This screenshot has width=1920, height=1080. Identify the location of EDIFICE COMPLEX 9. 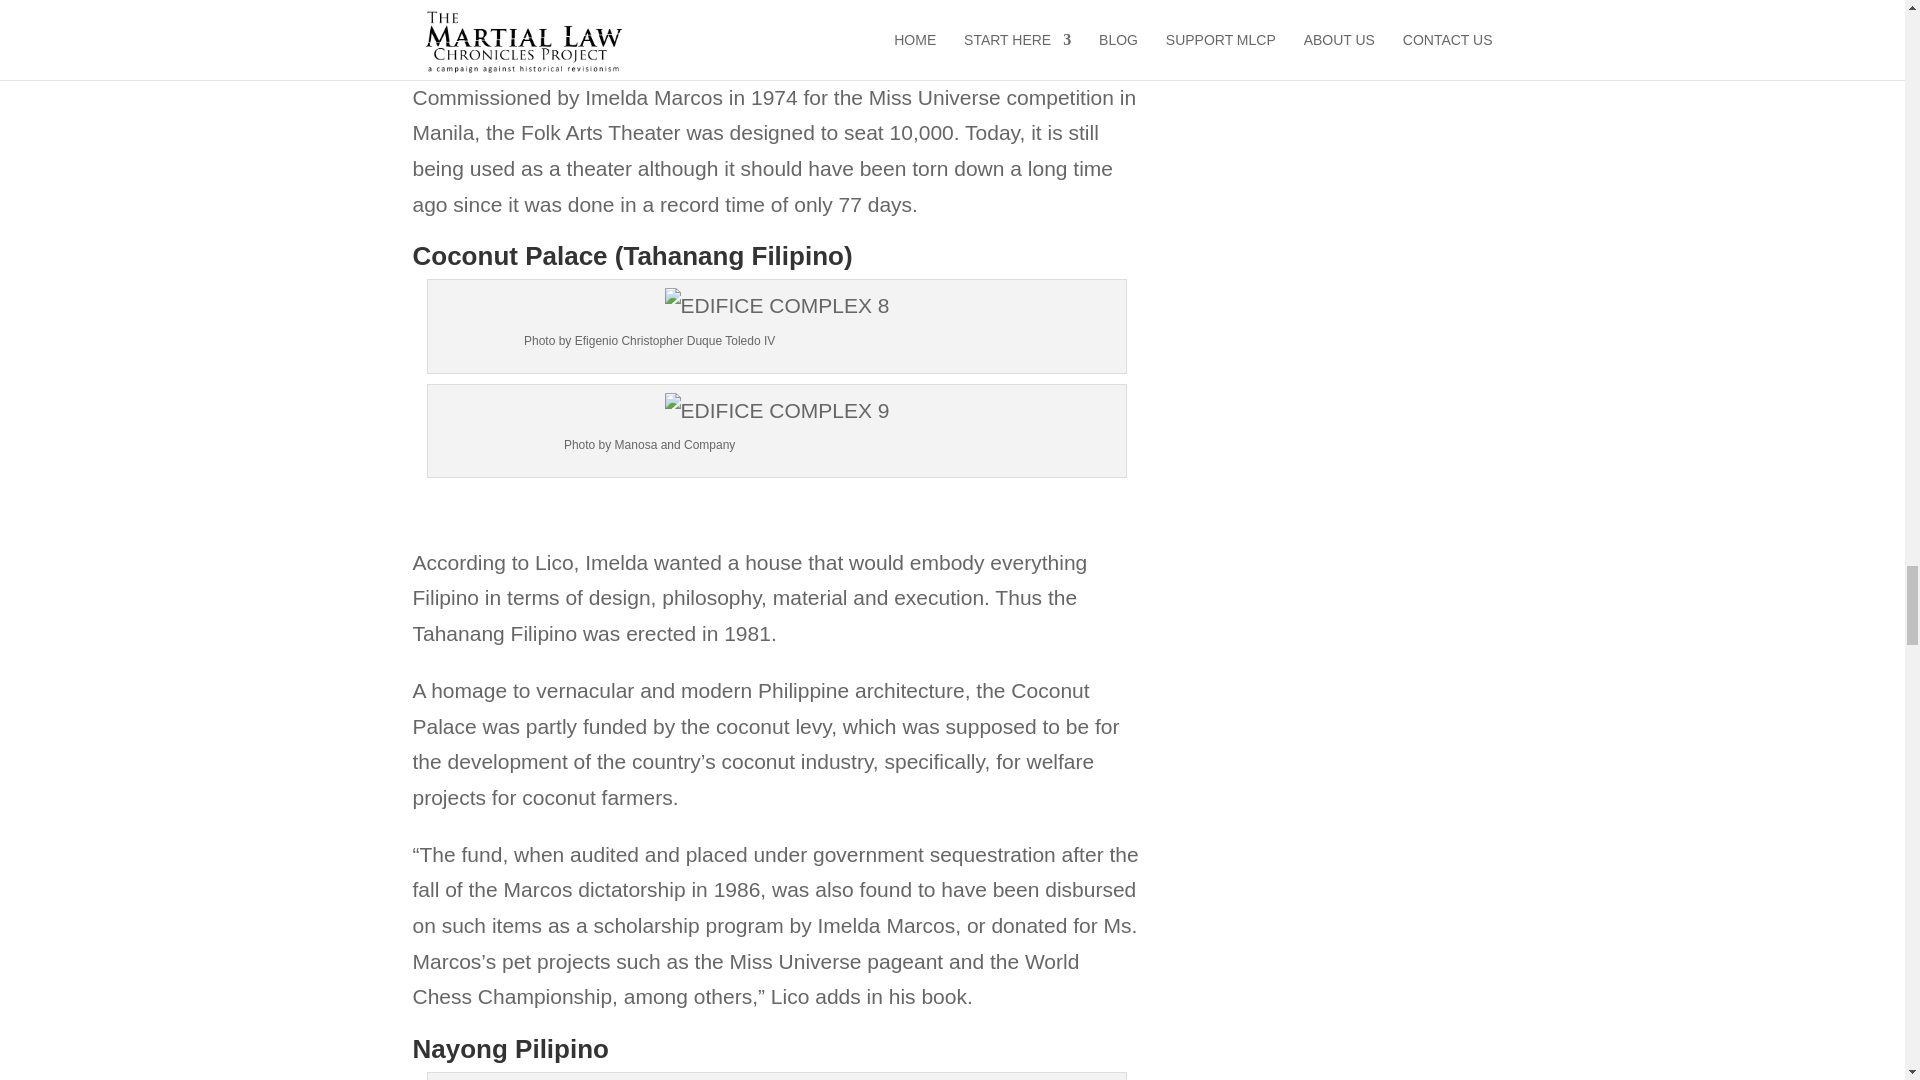
(777, 410).